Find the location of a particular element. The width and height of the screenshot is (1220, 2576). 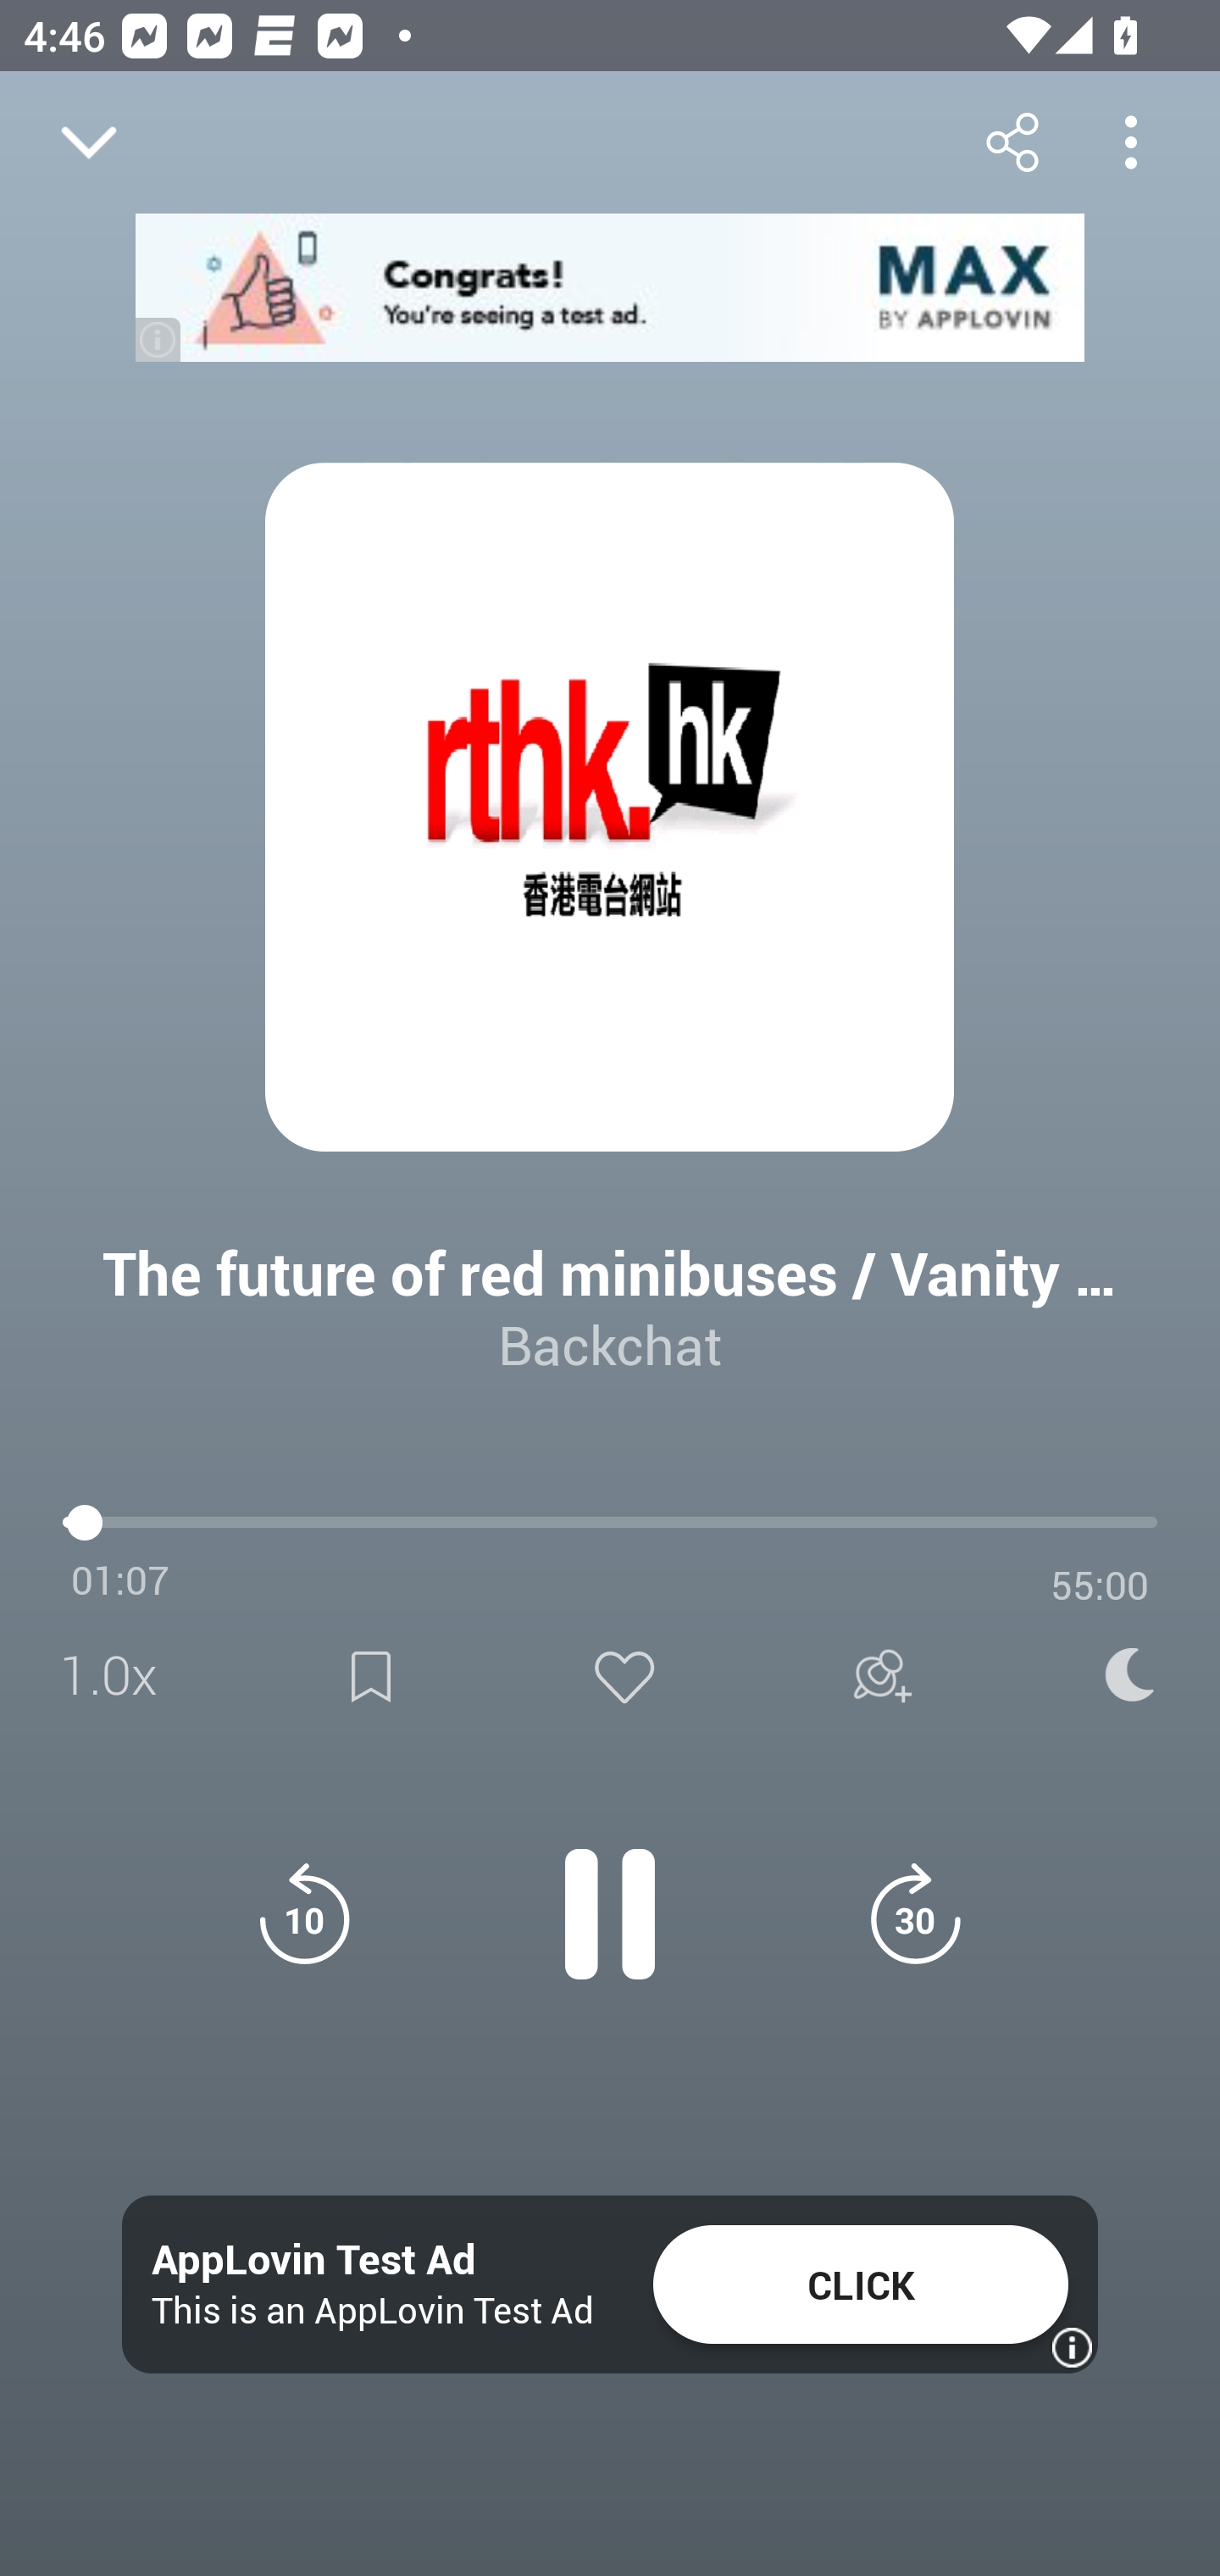

Share is located at coordinates (1012, 142).